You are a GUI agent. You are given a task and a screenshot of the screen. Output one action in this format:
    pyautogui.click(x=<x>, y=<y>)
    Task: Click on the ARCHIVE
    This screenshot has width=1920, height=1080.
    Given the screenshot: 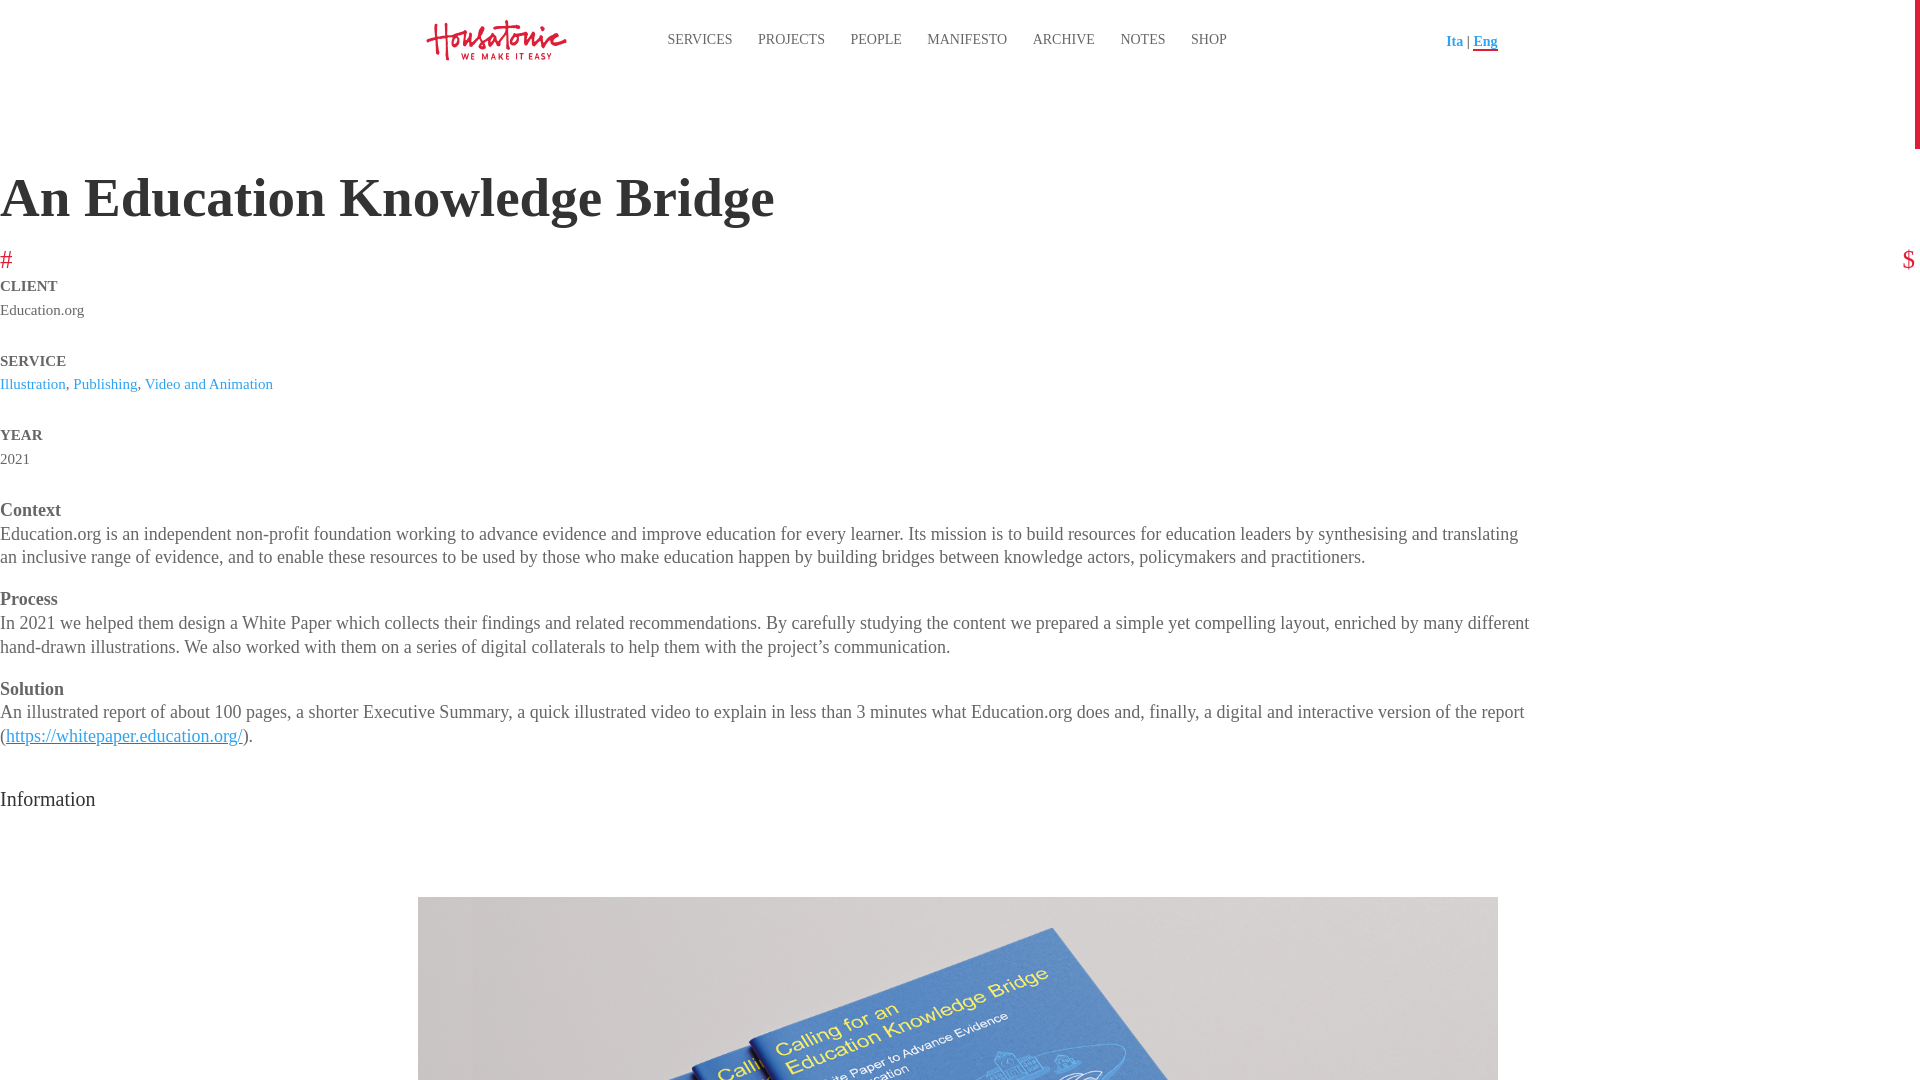 What is the action you would take?
    pyautogui.click(x=1063, y=40)
    